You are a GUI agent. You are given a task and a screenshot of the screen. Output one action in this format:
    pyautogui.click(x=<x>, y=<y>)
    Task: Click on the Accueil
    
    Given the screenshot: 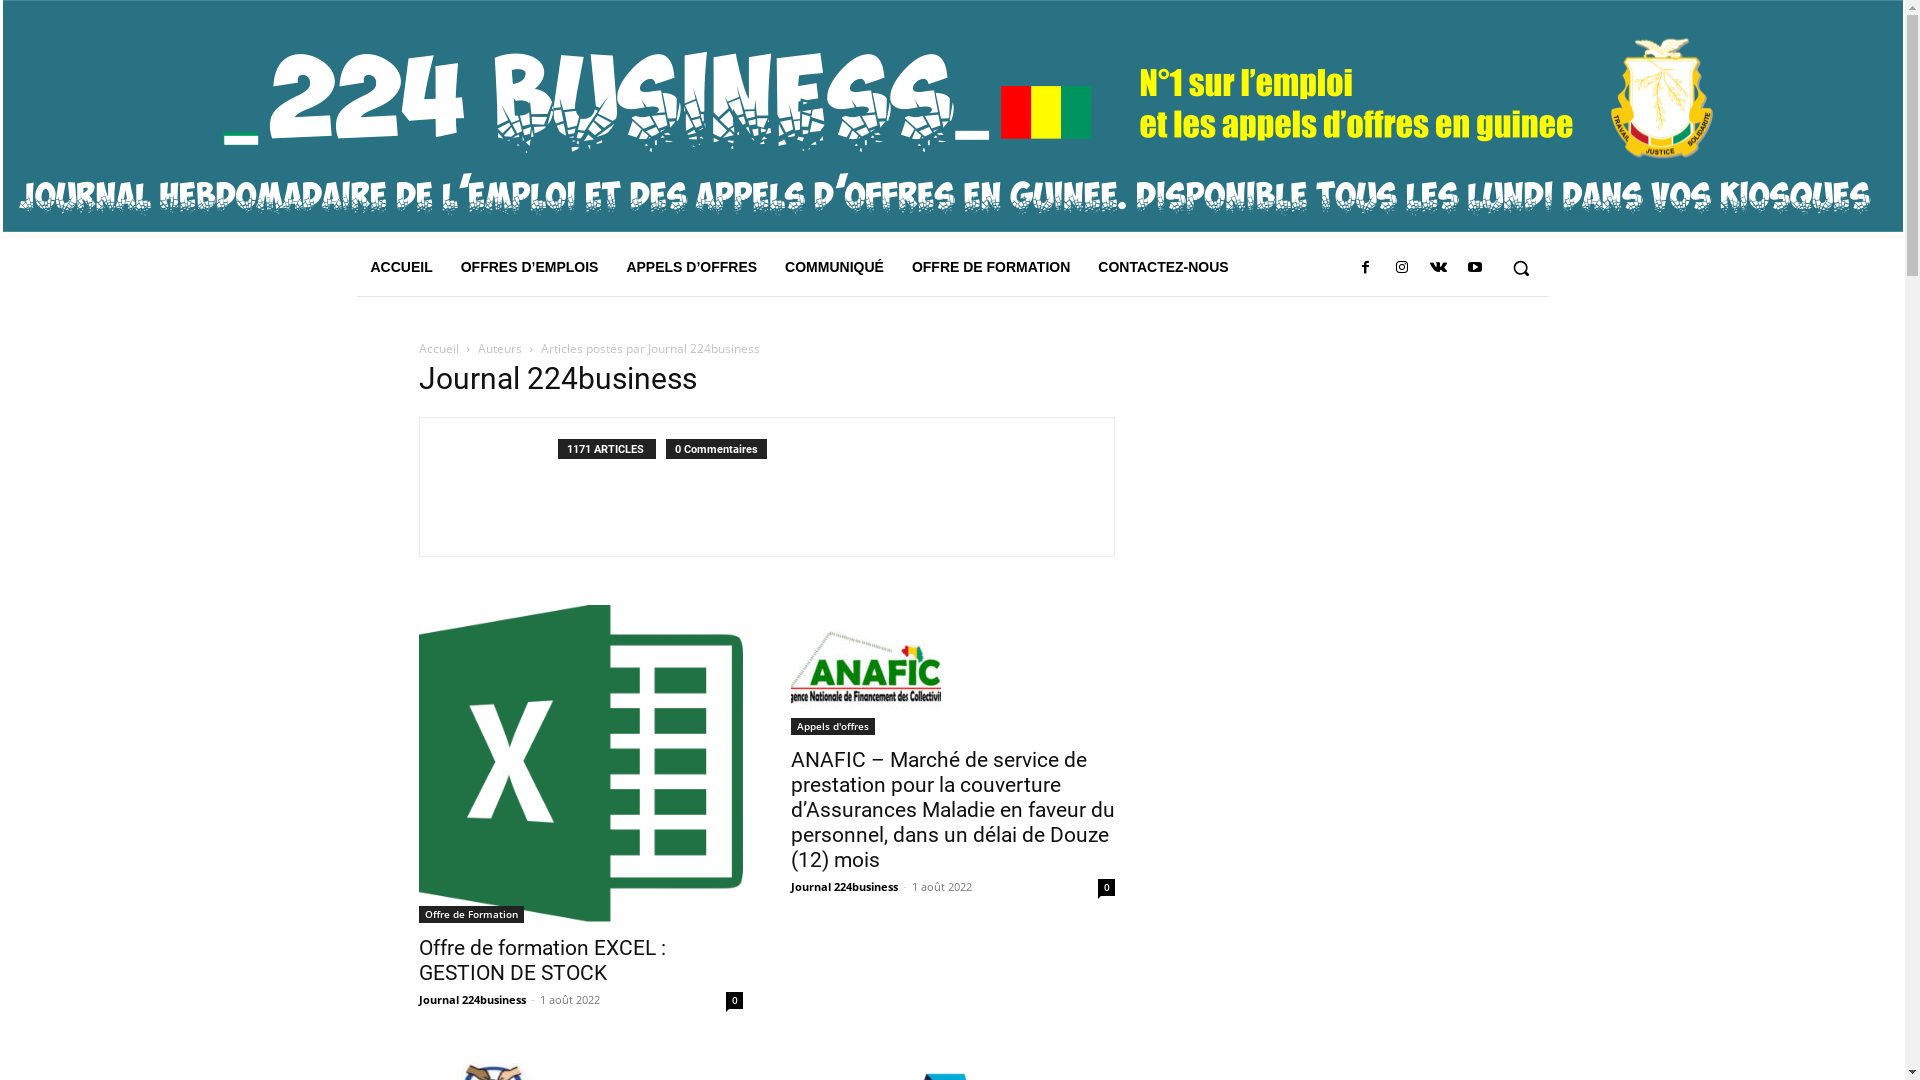 What is the action you would take?
    pyautogui.click(x=438, y=348)
    